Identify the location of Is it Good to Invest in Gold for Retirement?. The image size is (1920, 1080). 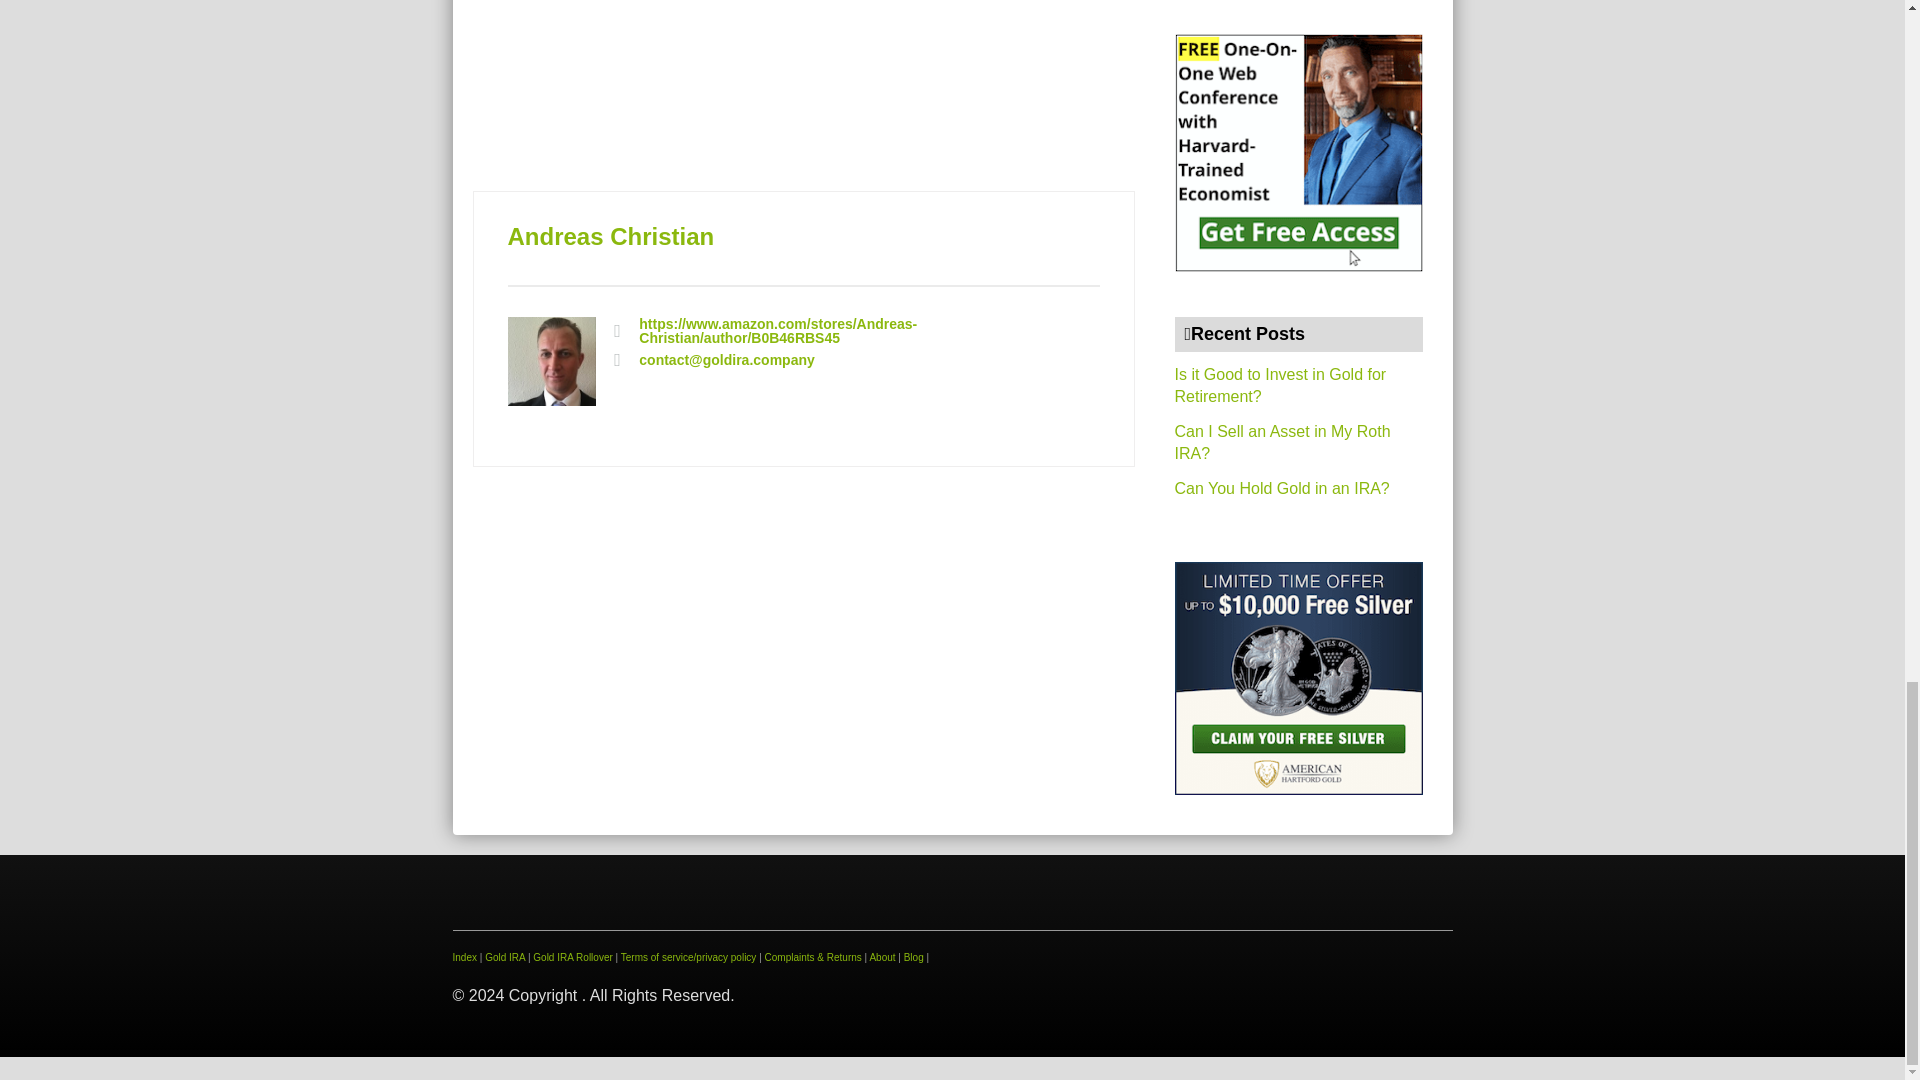
(1280, 386).